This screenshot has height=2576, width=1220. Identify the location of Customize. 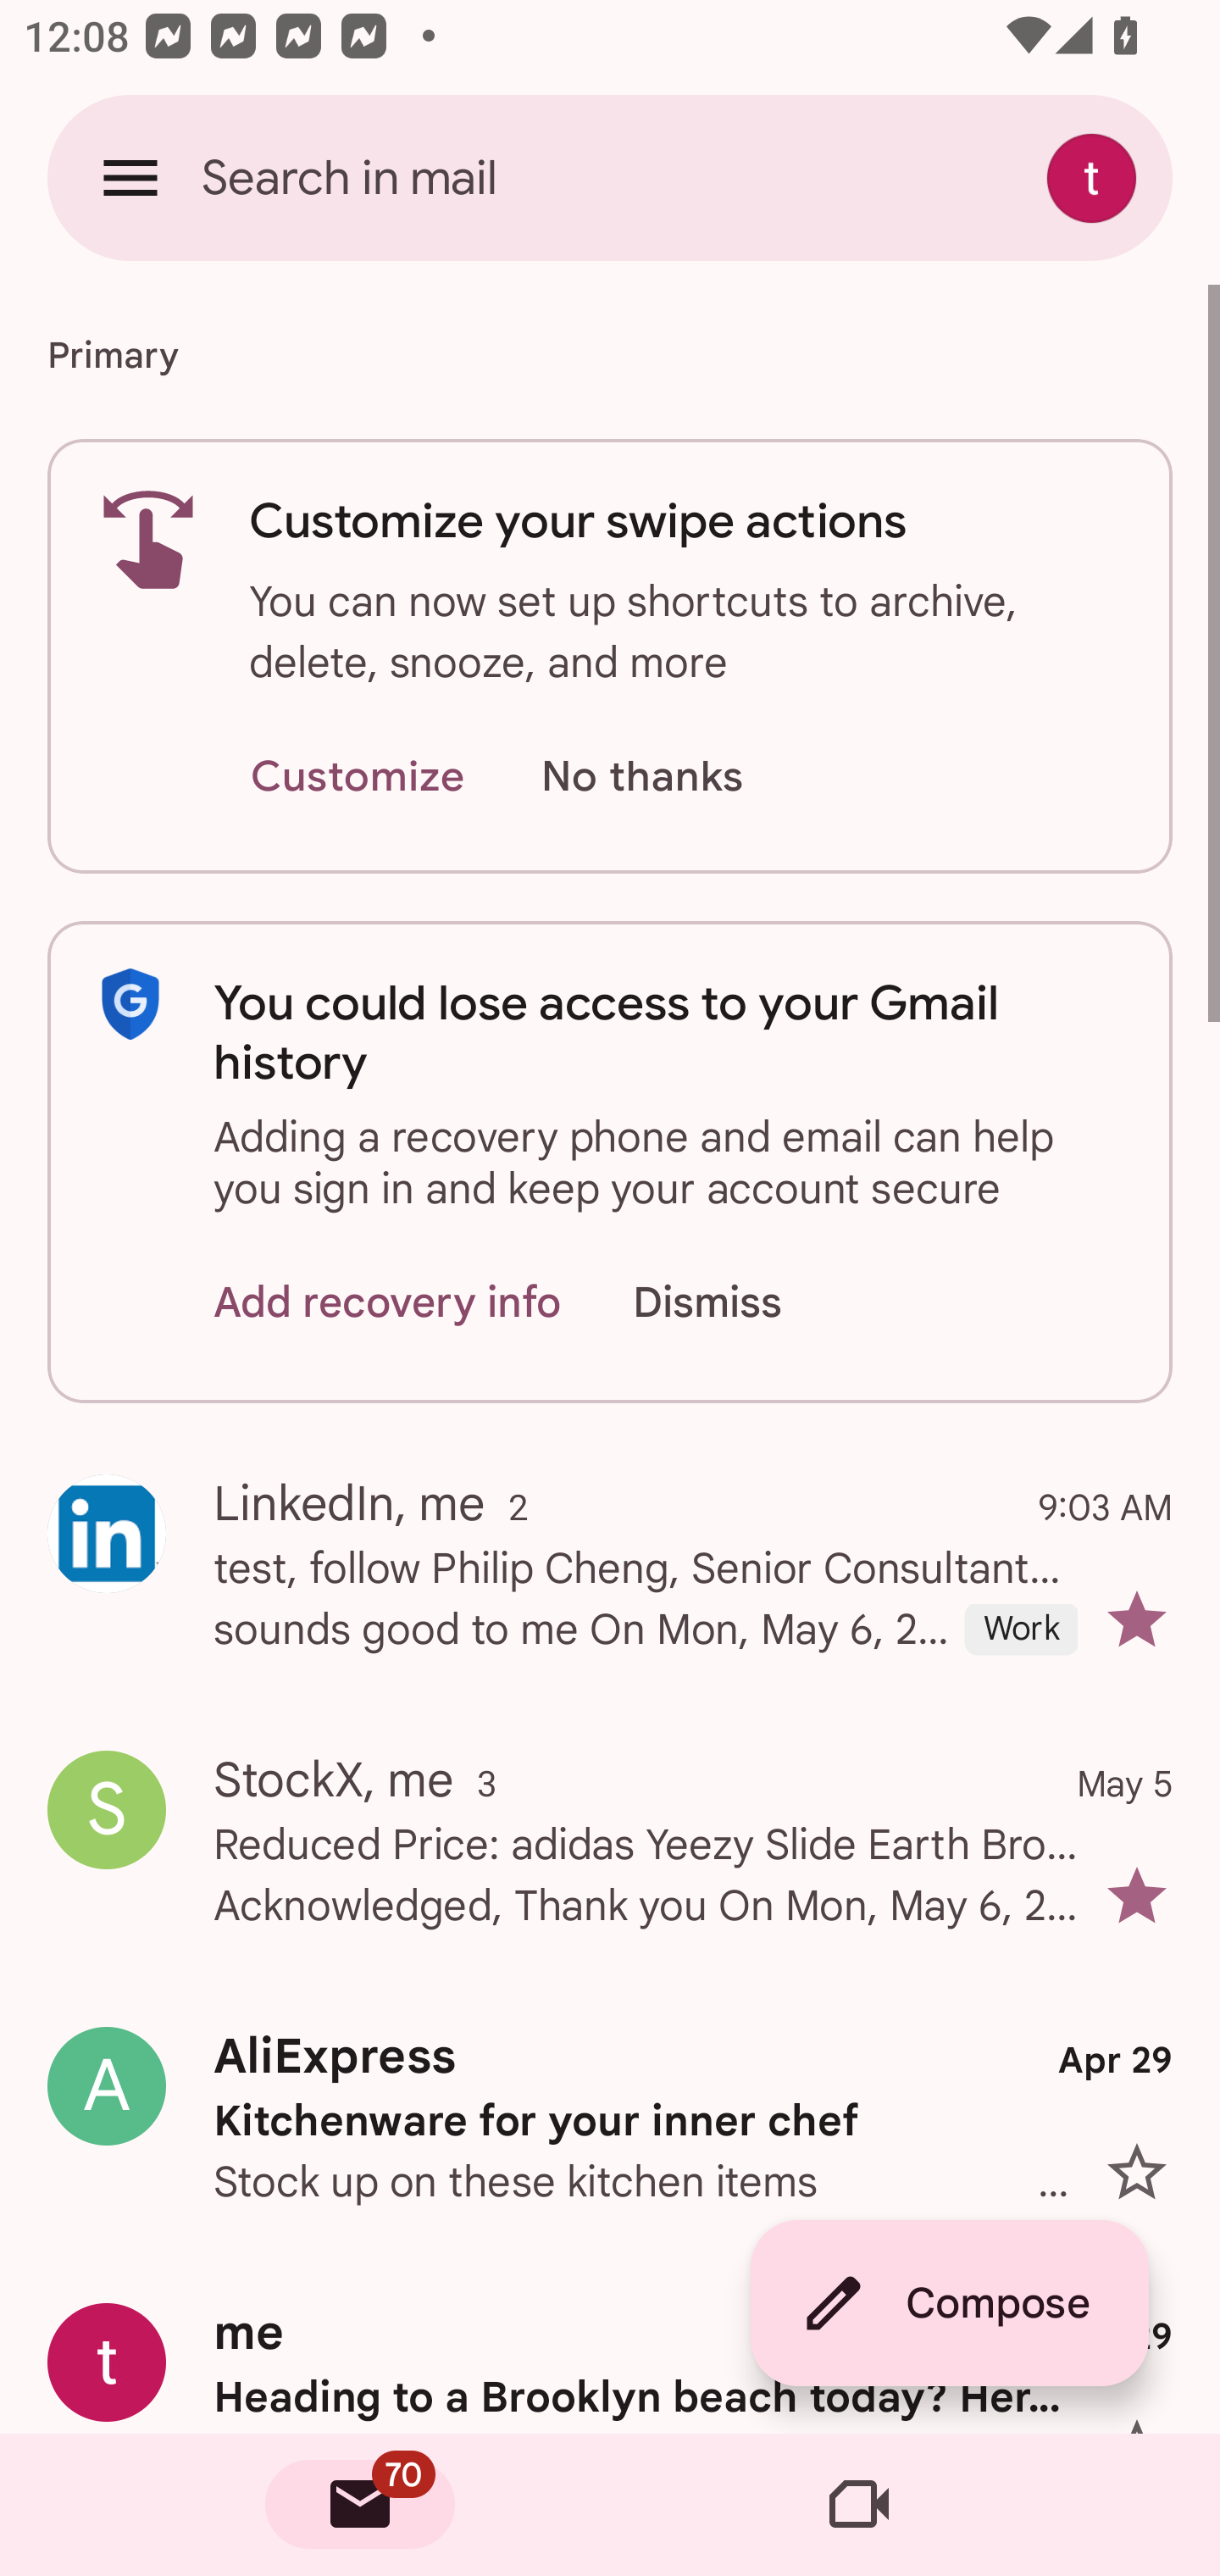
(357, 778).